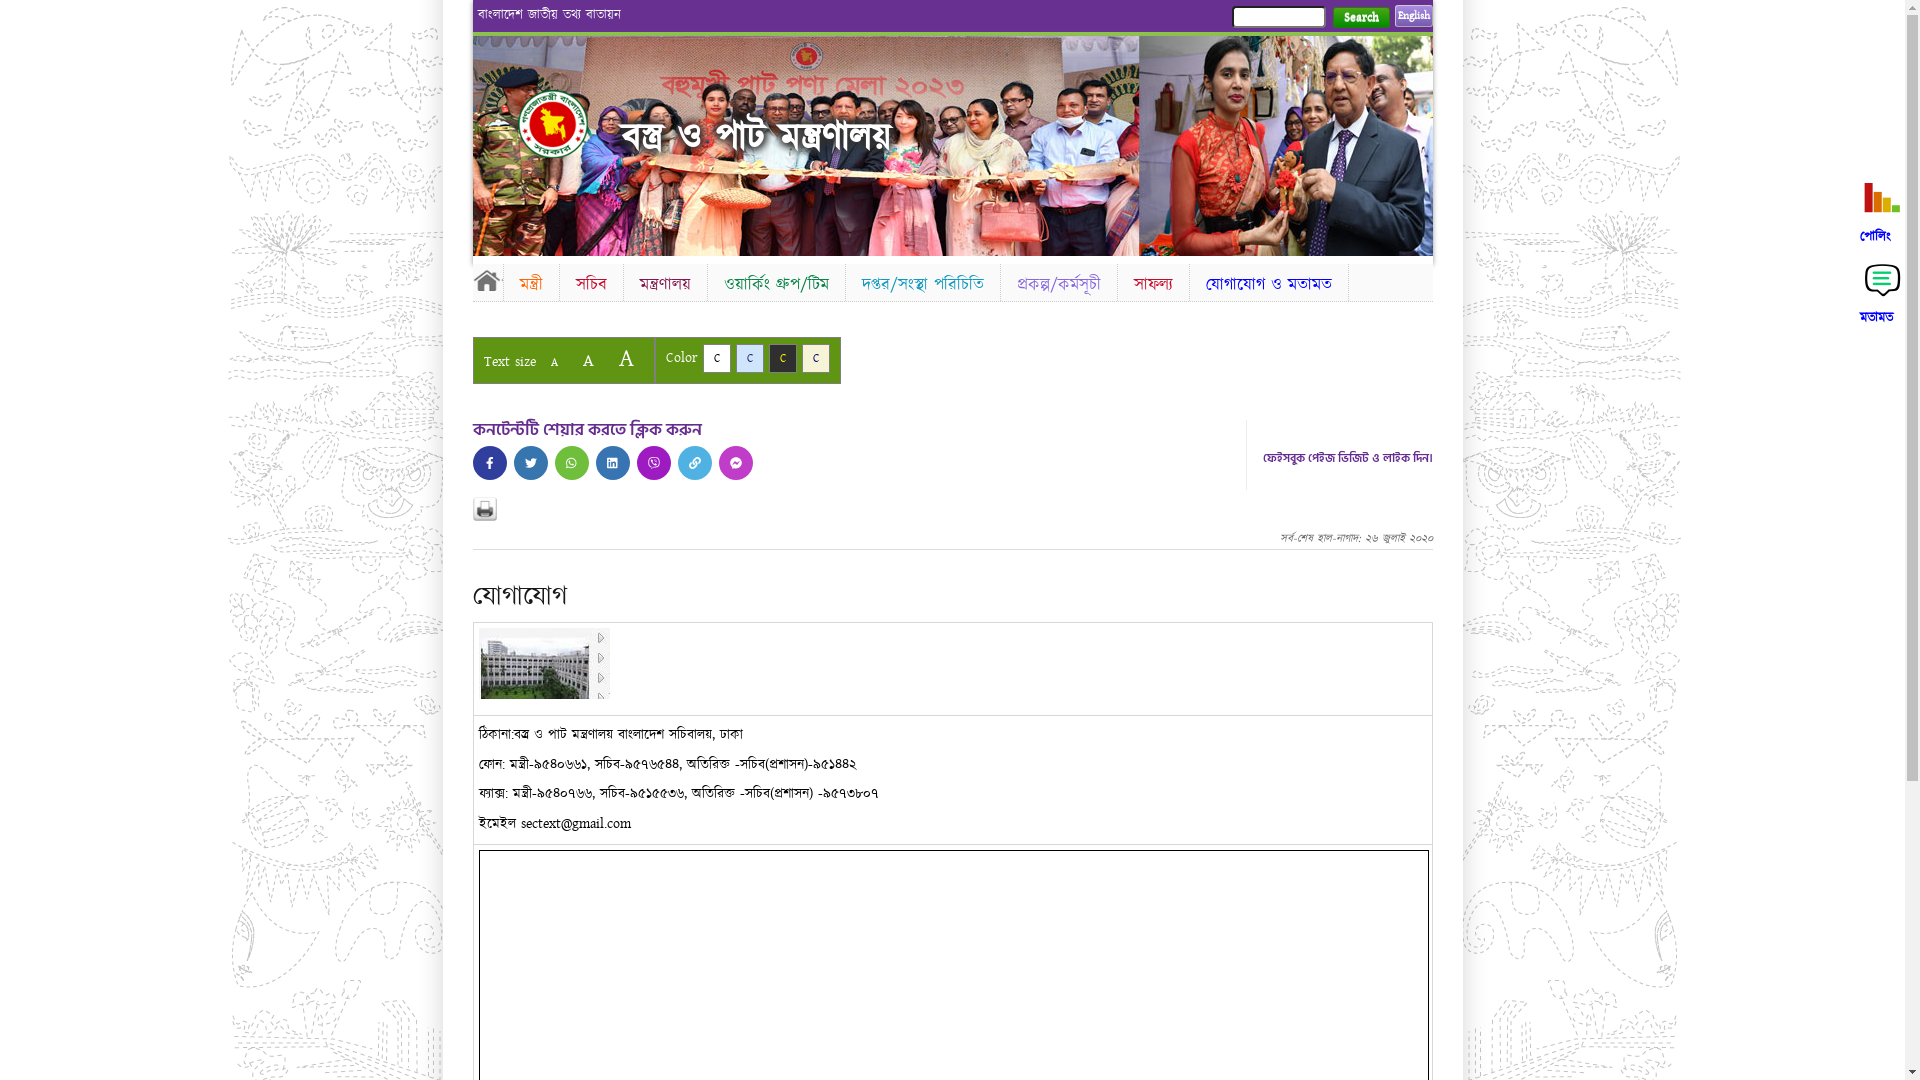 The width and height of the screenshot is (1920, 1080). Describe the element at coordinates (716, 358) in the screenshot. I see `C` at that location.